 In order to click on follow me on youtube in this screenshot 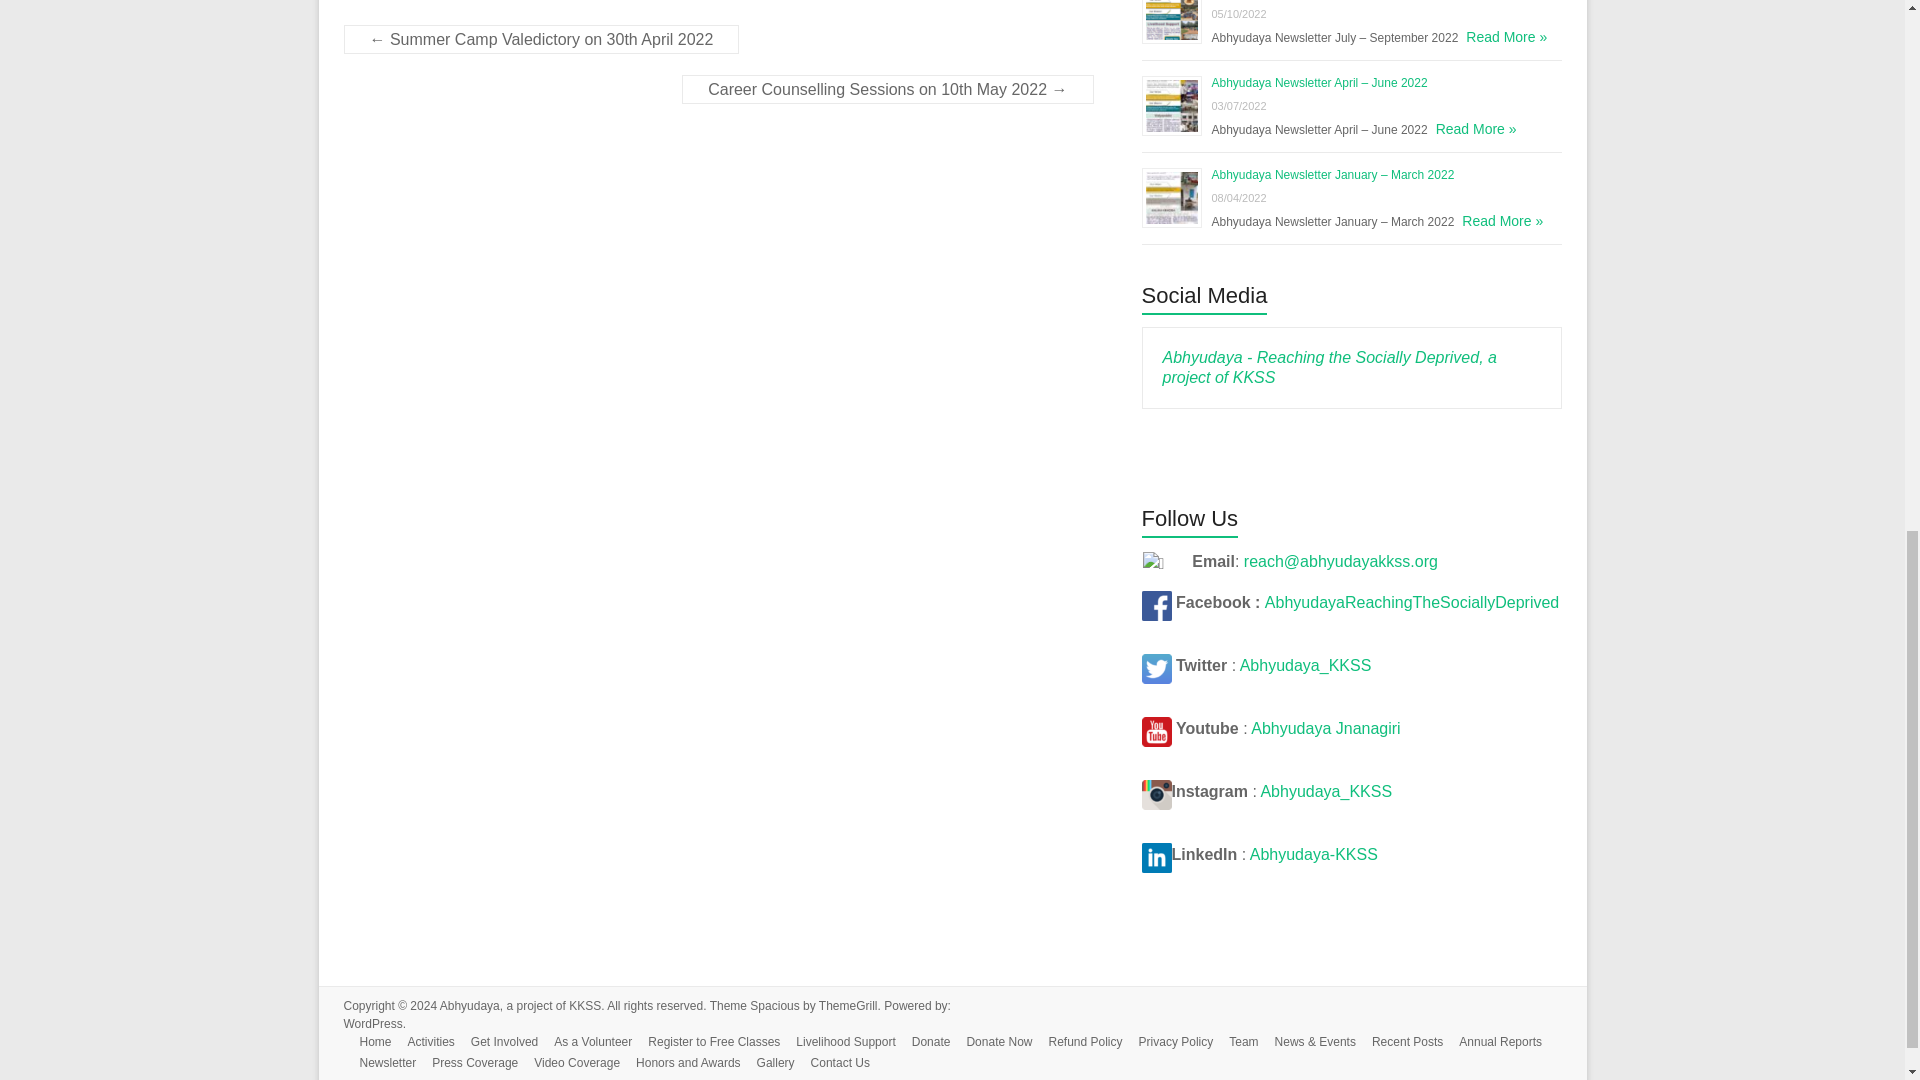, I will do `click(1156, 728)`.